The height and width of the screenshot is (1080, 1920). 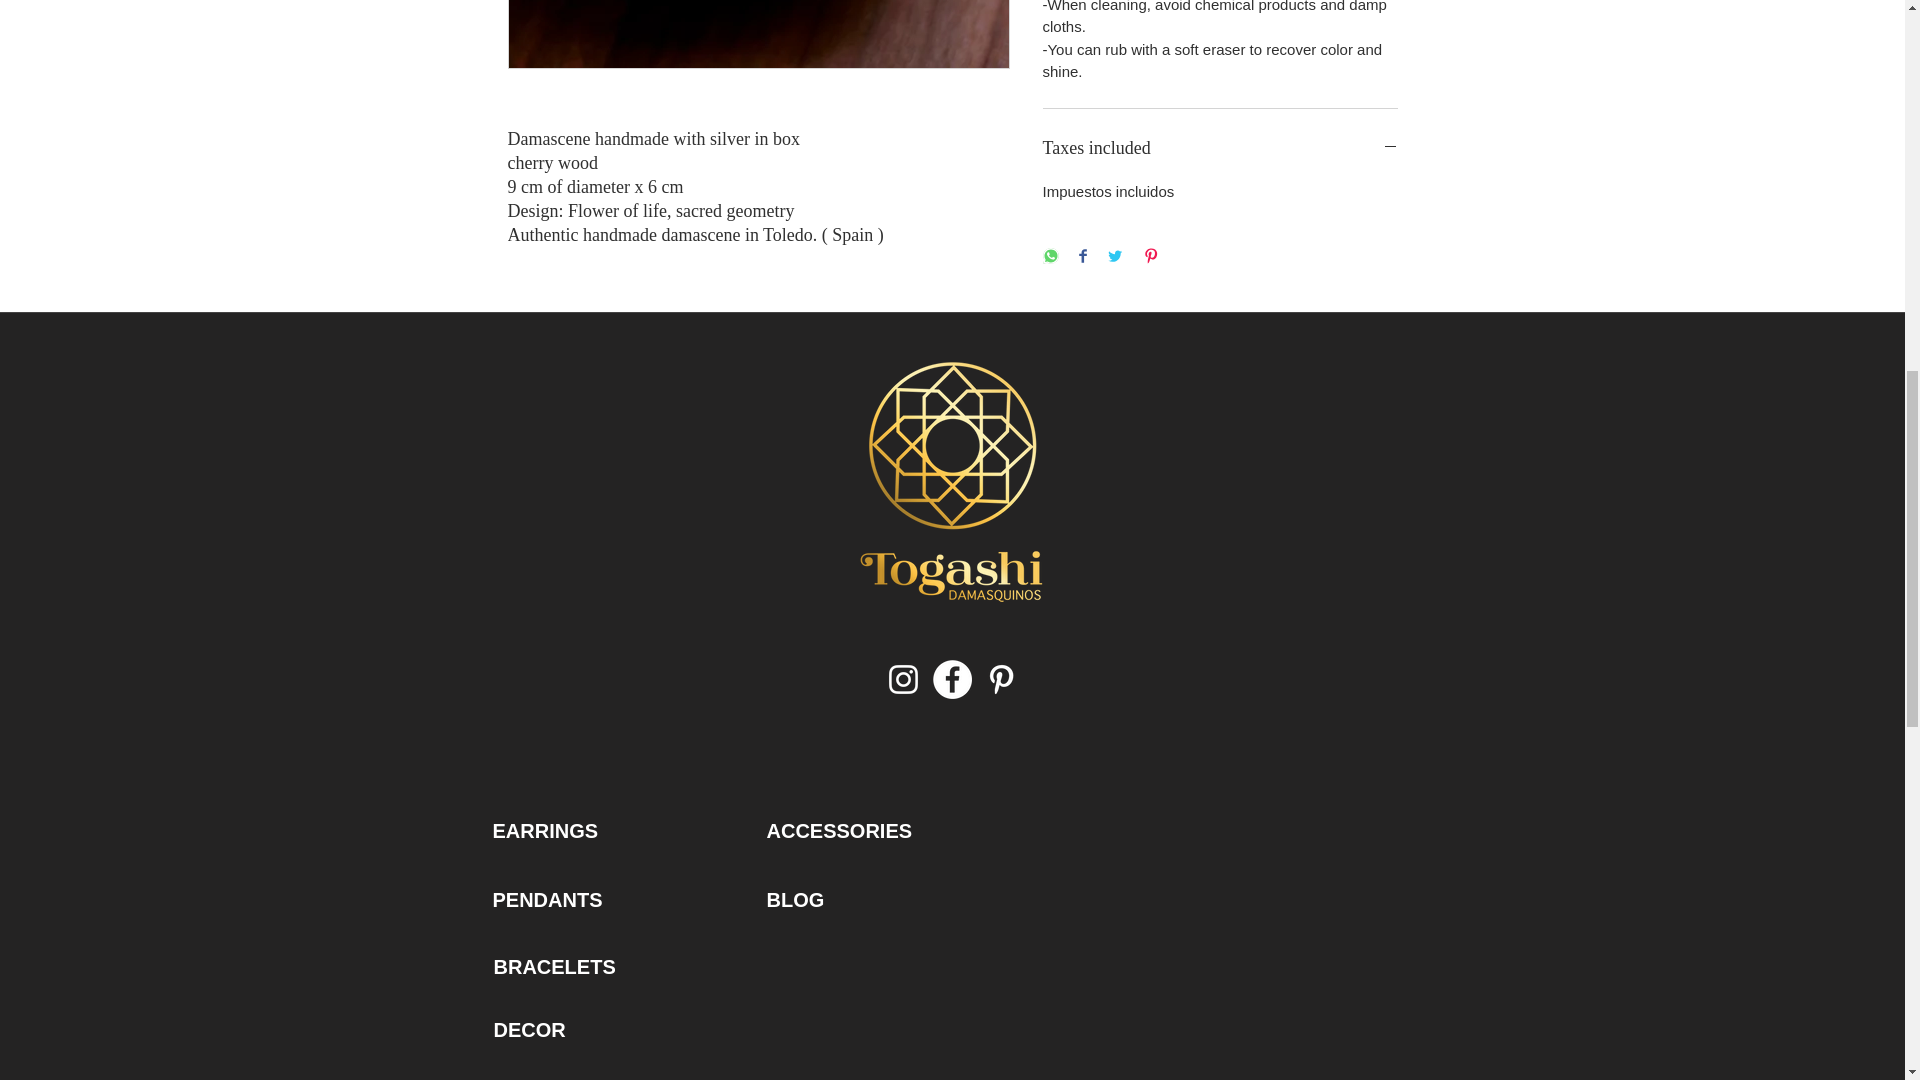 What do you see at coordinates (546, 900) in the screenshot?
I see `PENDANTS` at bounding box center [546, 900].